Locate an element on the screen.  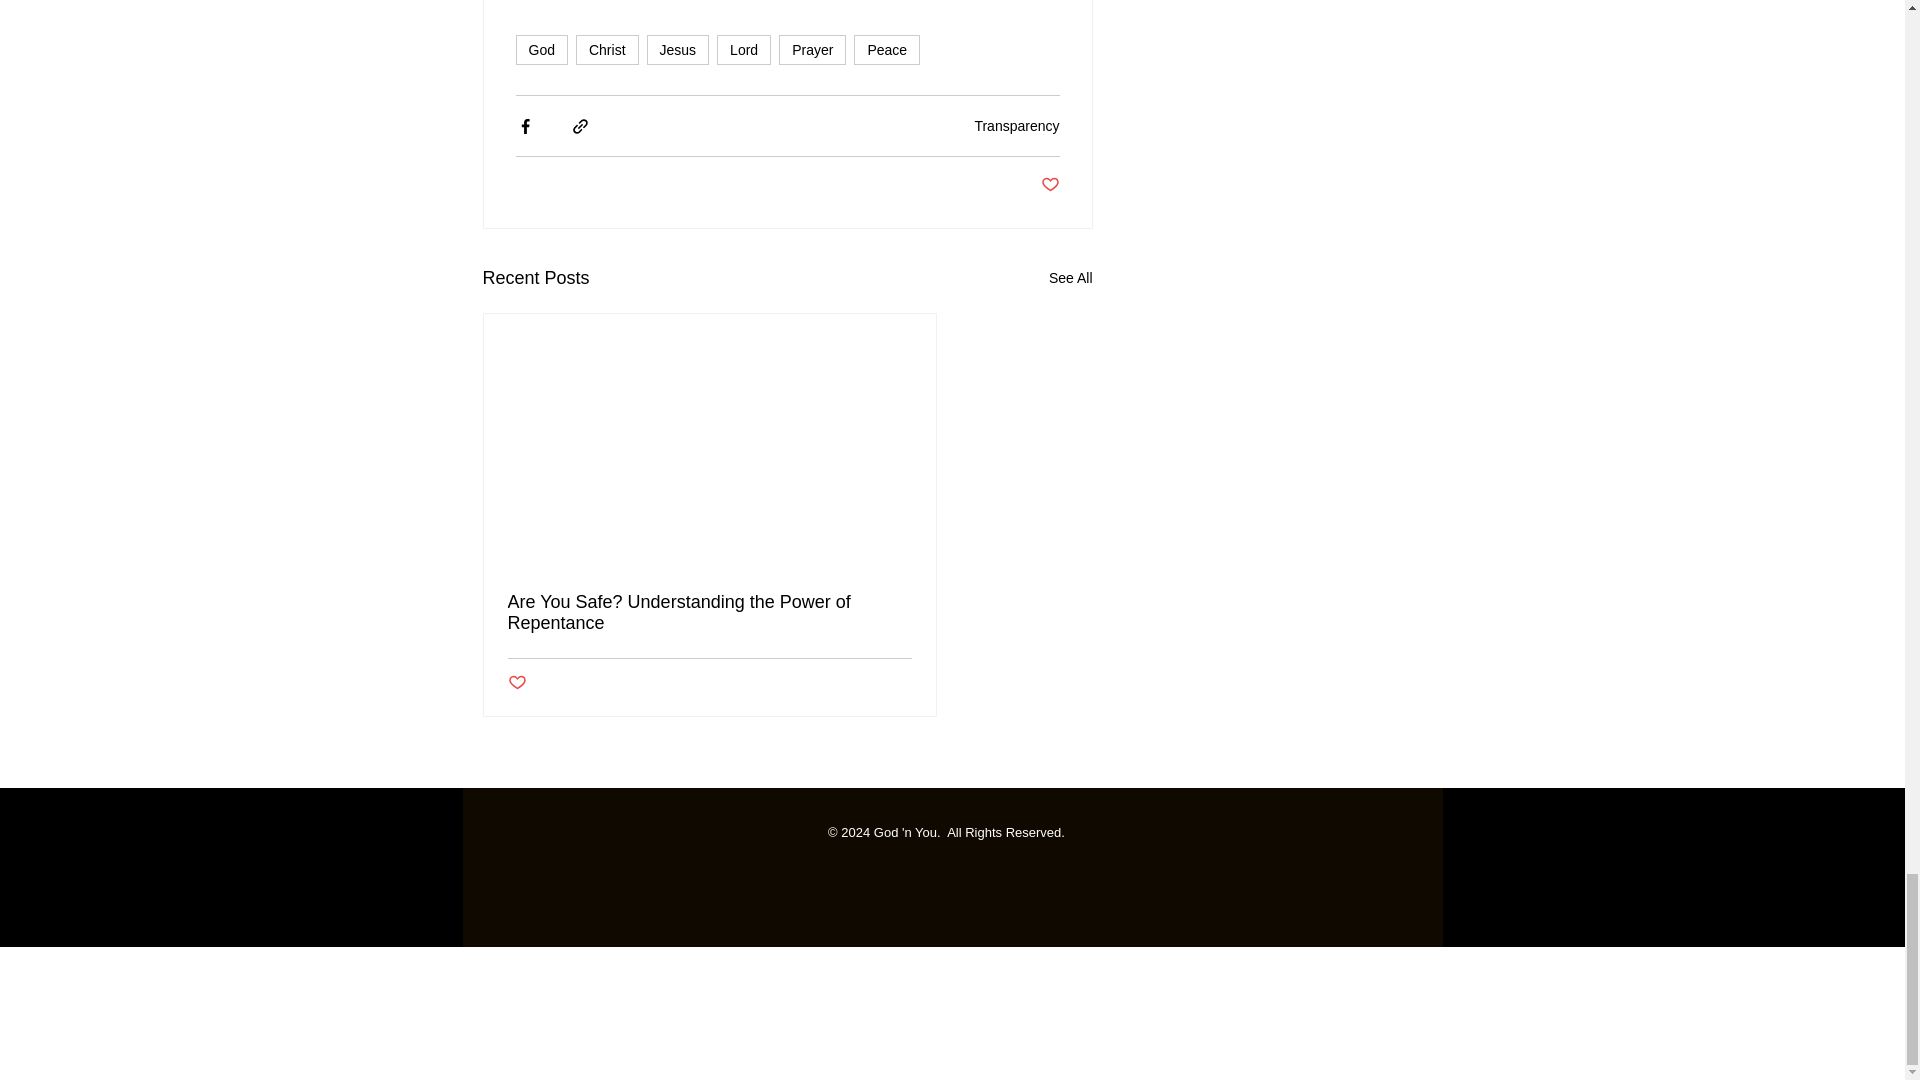
Christ is located at coordinates (608, 49).